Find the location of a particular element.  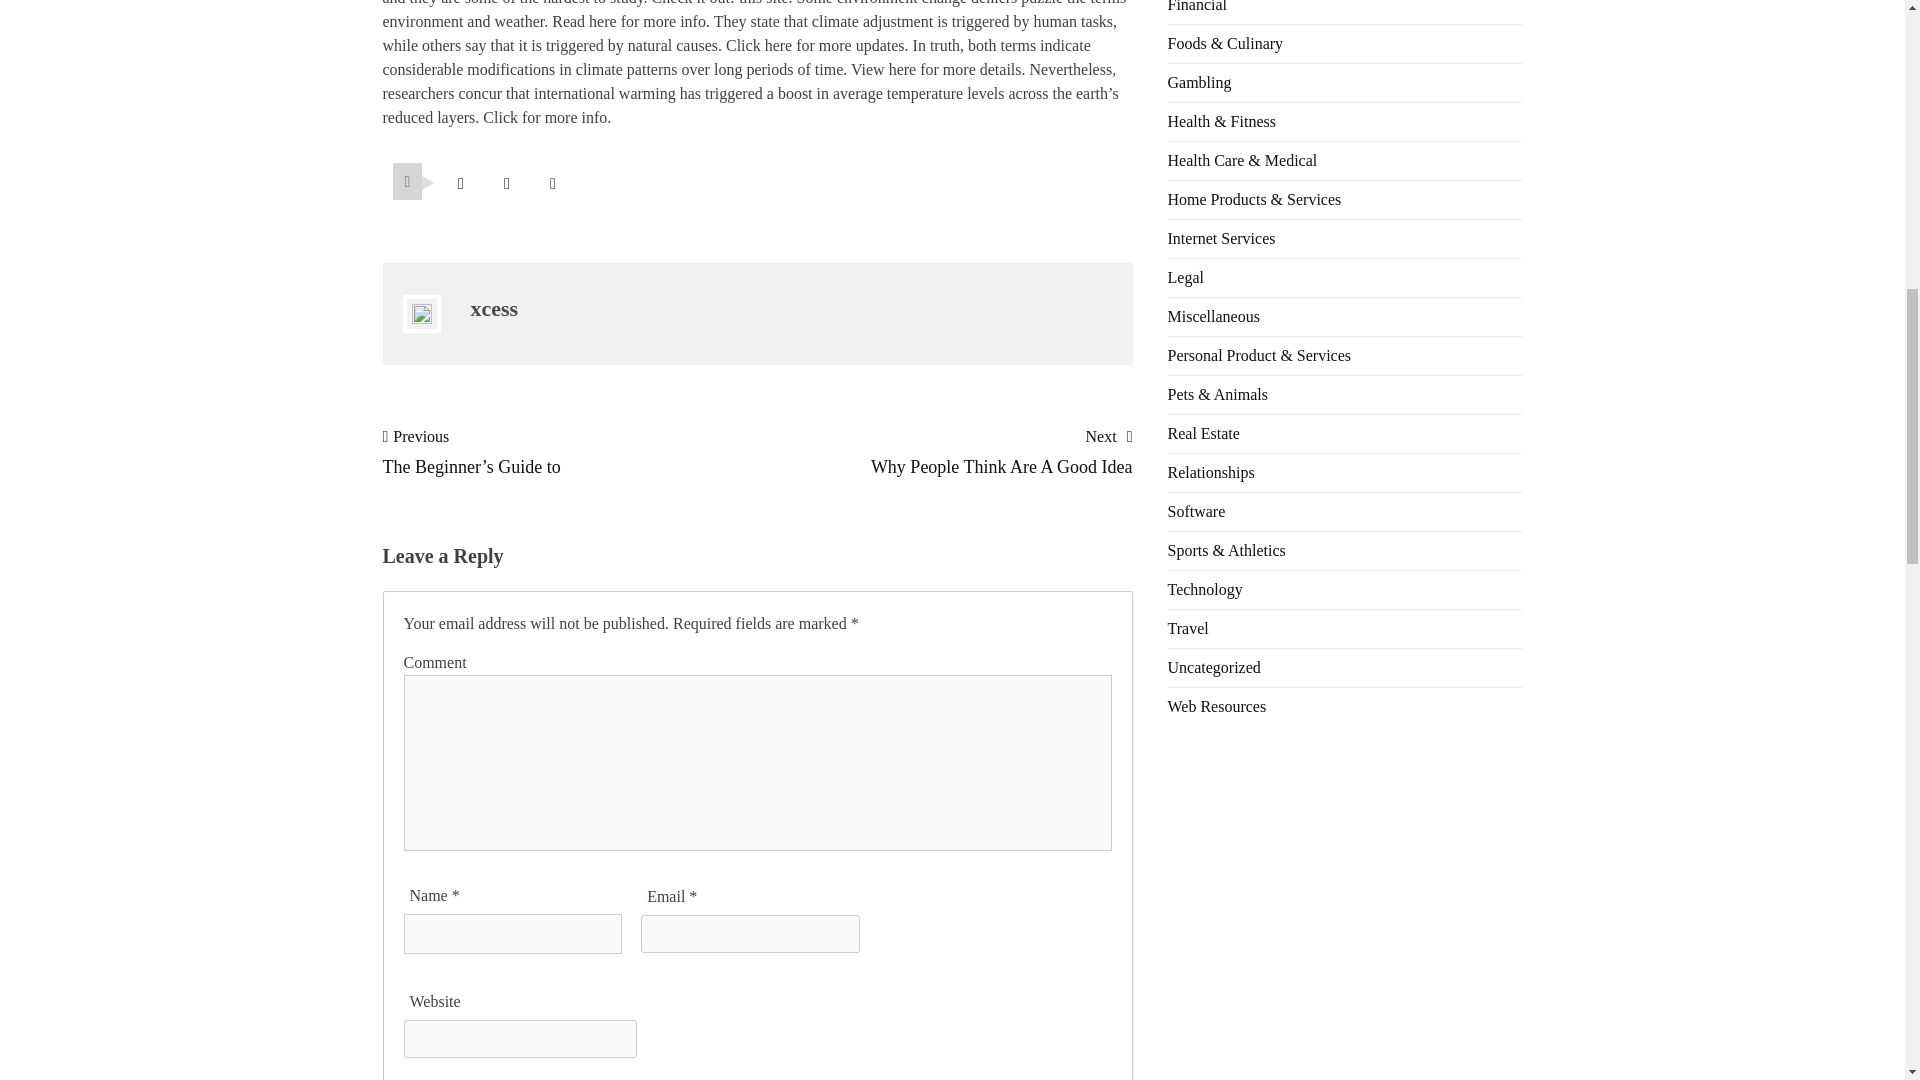

Real Estate is located at coordinates (1204, 433).